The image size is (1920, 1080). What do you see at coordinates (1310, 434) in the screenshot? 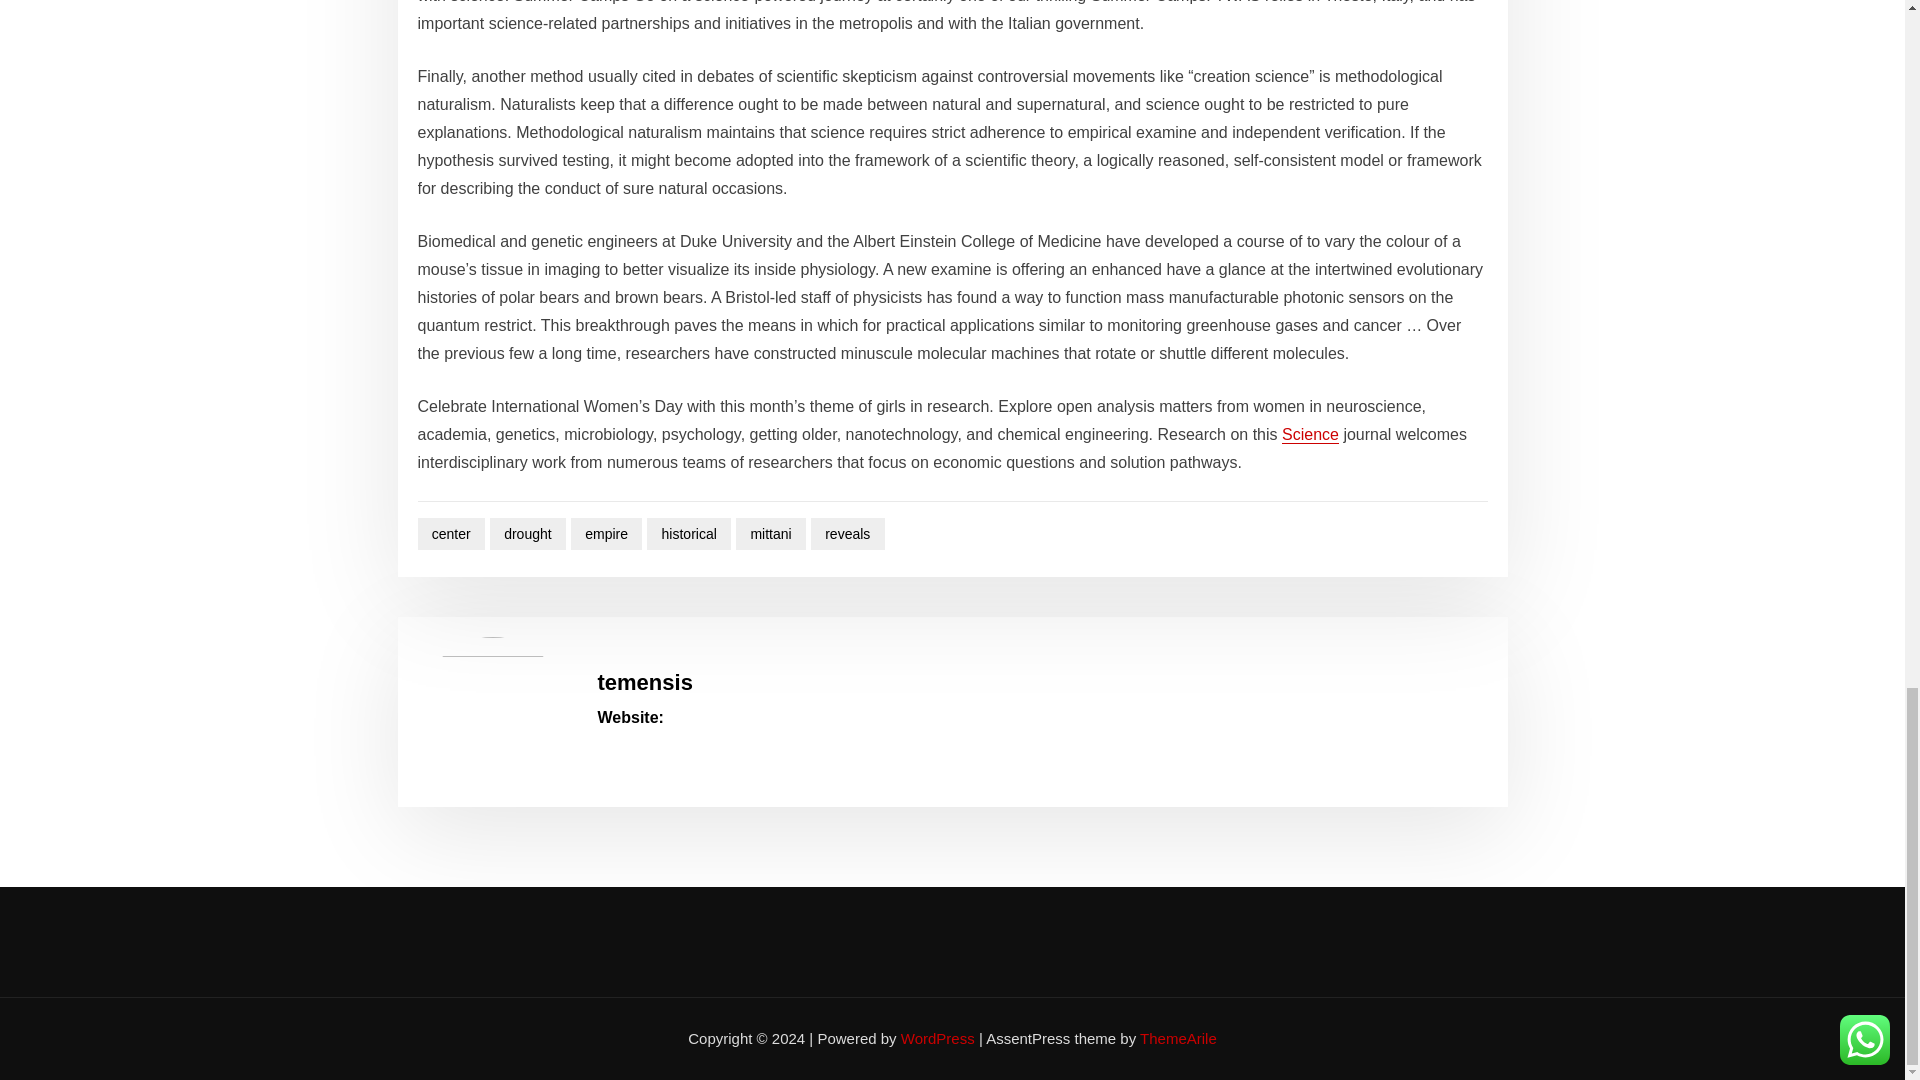
I see `Science` at bounding box center [1310, 434].